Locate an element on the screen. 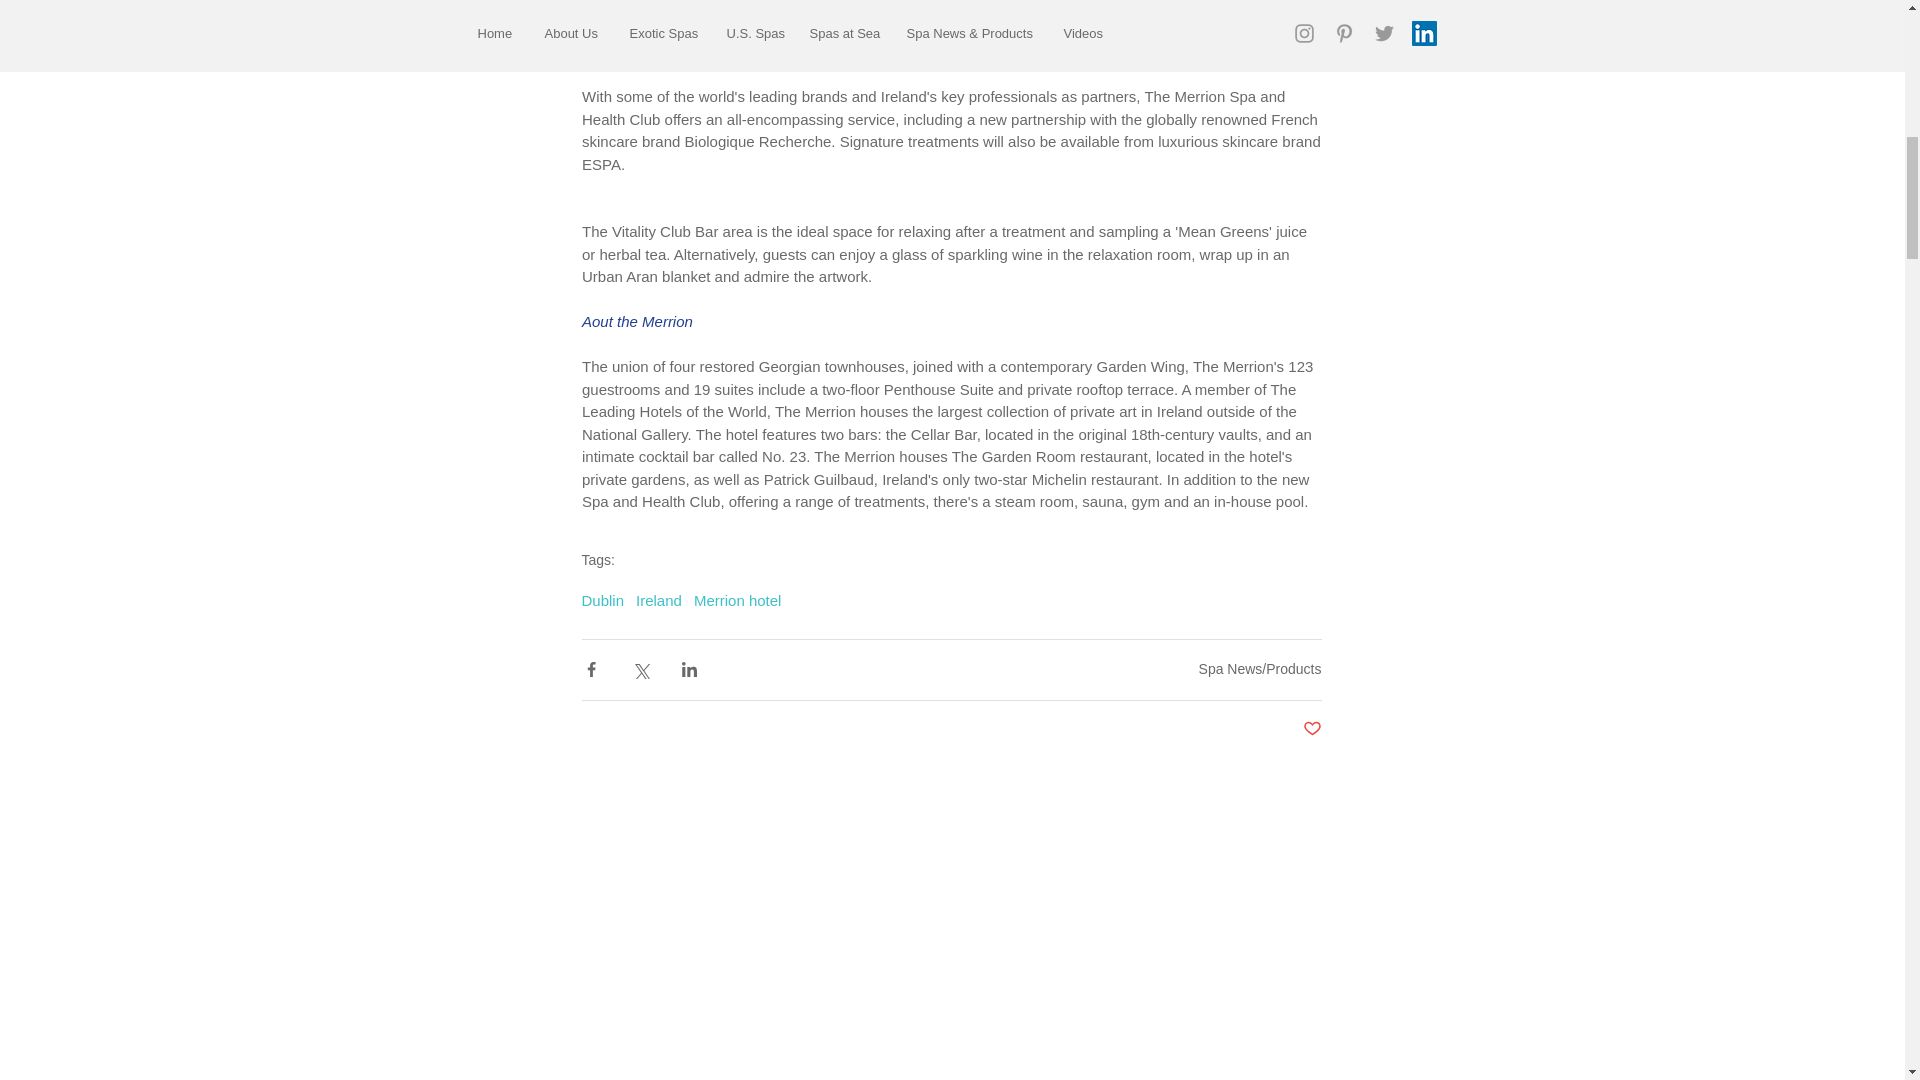 This screenshot has width=1920, height=1080. Dublin is located at coordinates (603, 600).